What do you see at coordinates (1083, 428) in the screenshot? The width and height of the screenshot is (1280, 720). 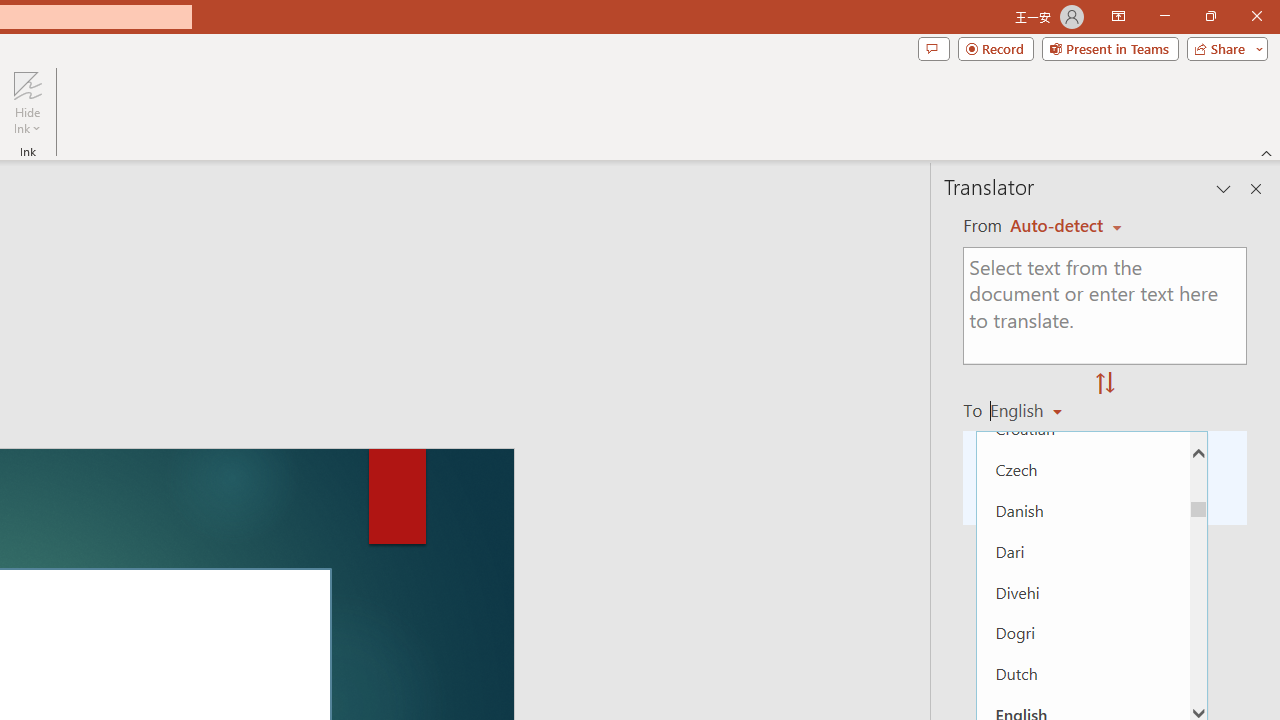 I see `Croatian` at bounding box center [1083, 428].